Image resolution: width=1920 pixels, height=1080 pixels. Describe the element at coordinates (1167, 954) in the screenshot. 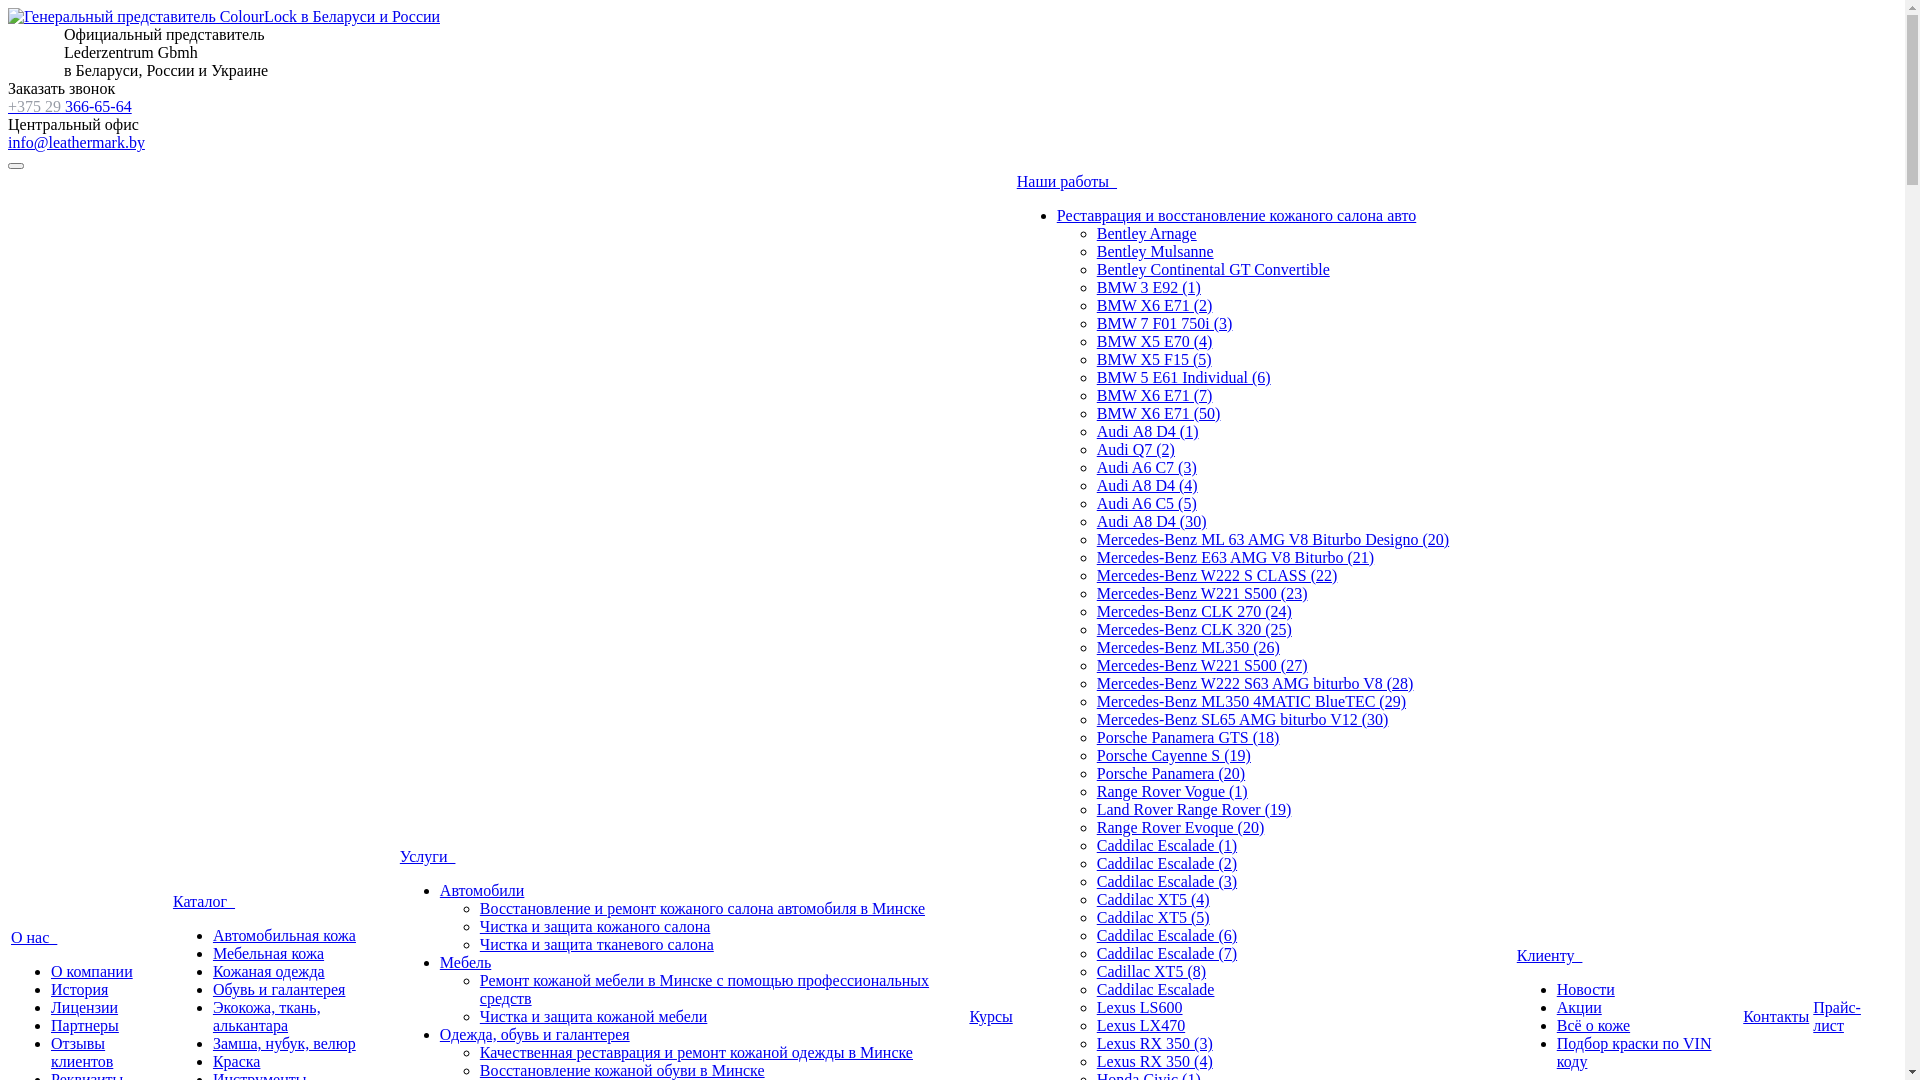

I see `Caddilac Escalade (7)` at that location.